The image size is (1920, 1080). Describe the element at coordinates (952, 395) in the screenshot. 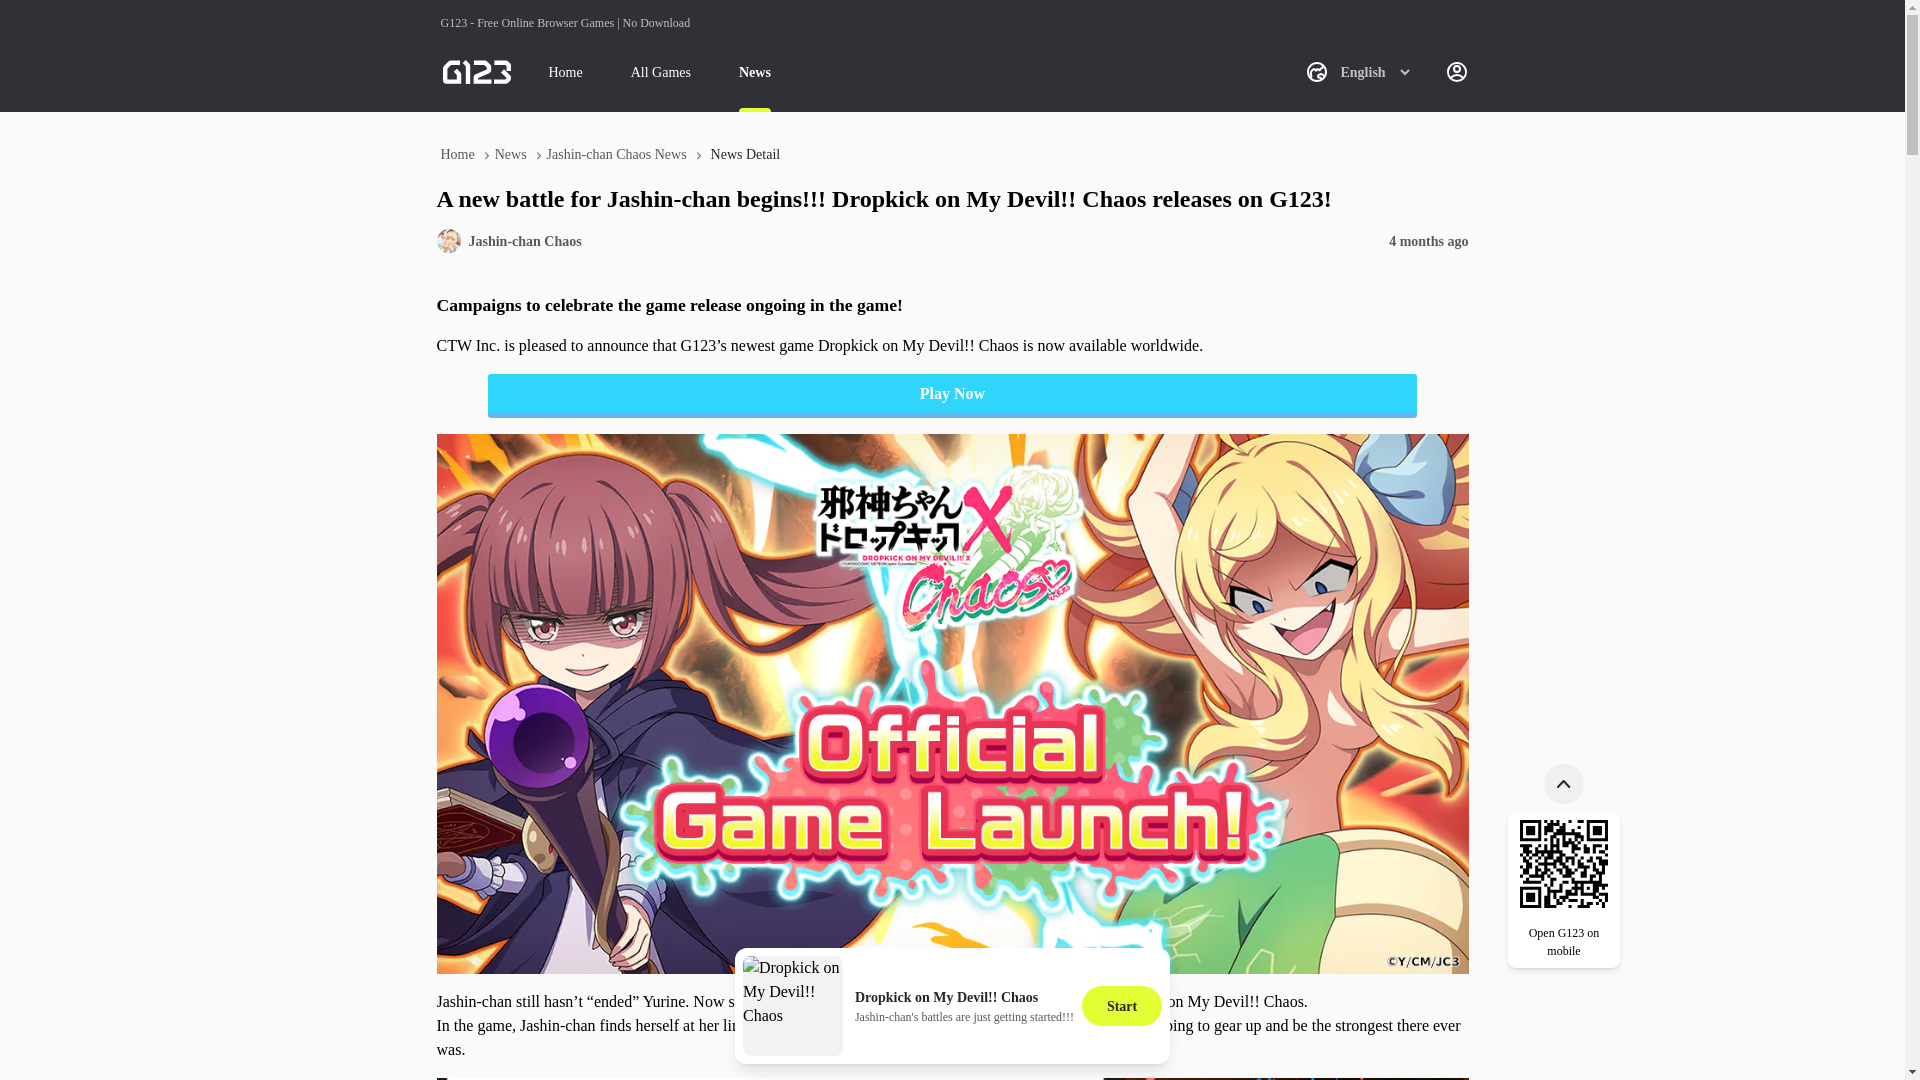

I see `Play Now` at that location.